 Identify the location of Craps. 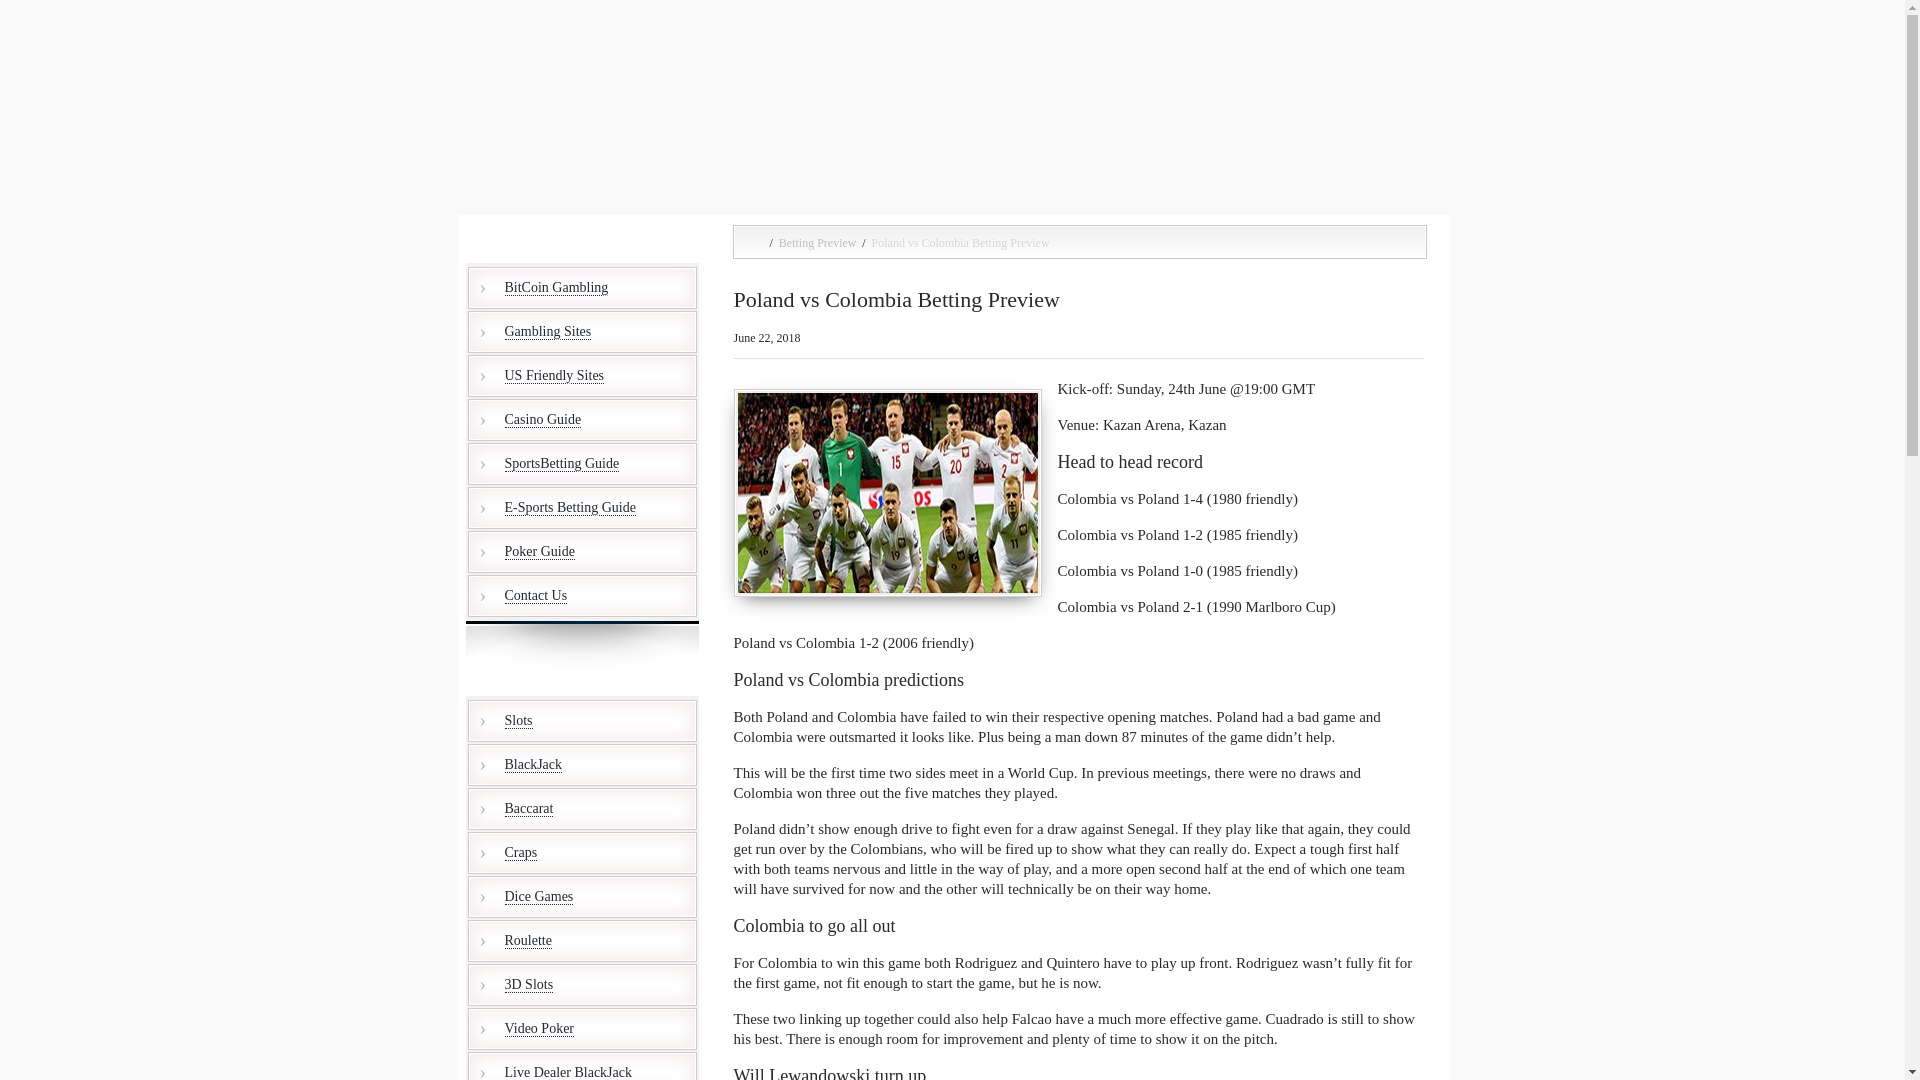
(582, 852).